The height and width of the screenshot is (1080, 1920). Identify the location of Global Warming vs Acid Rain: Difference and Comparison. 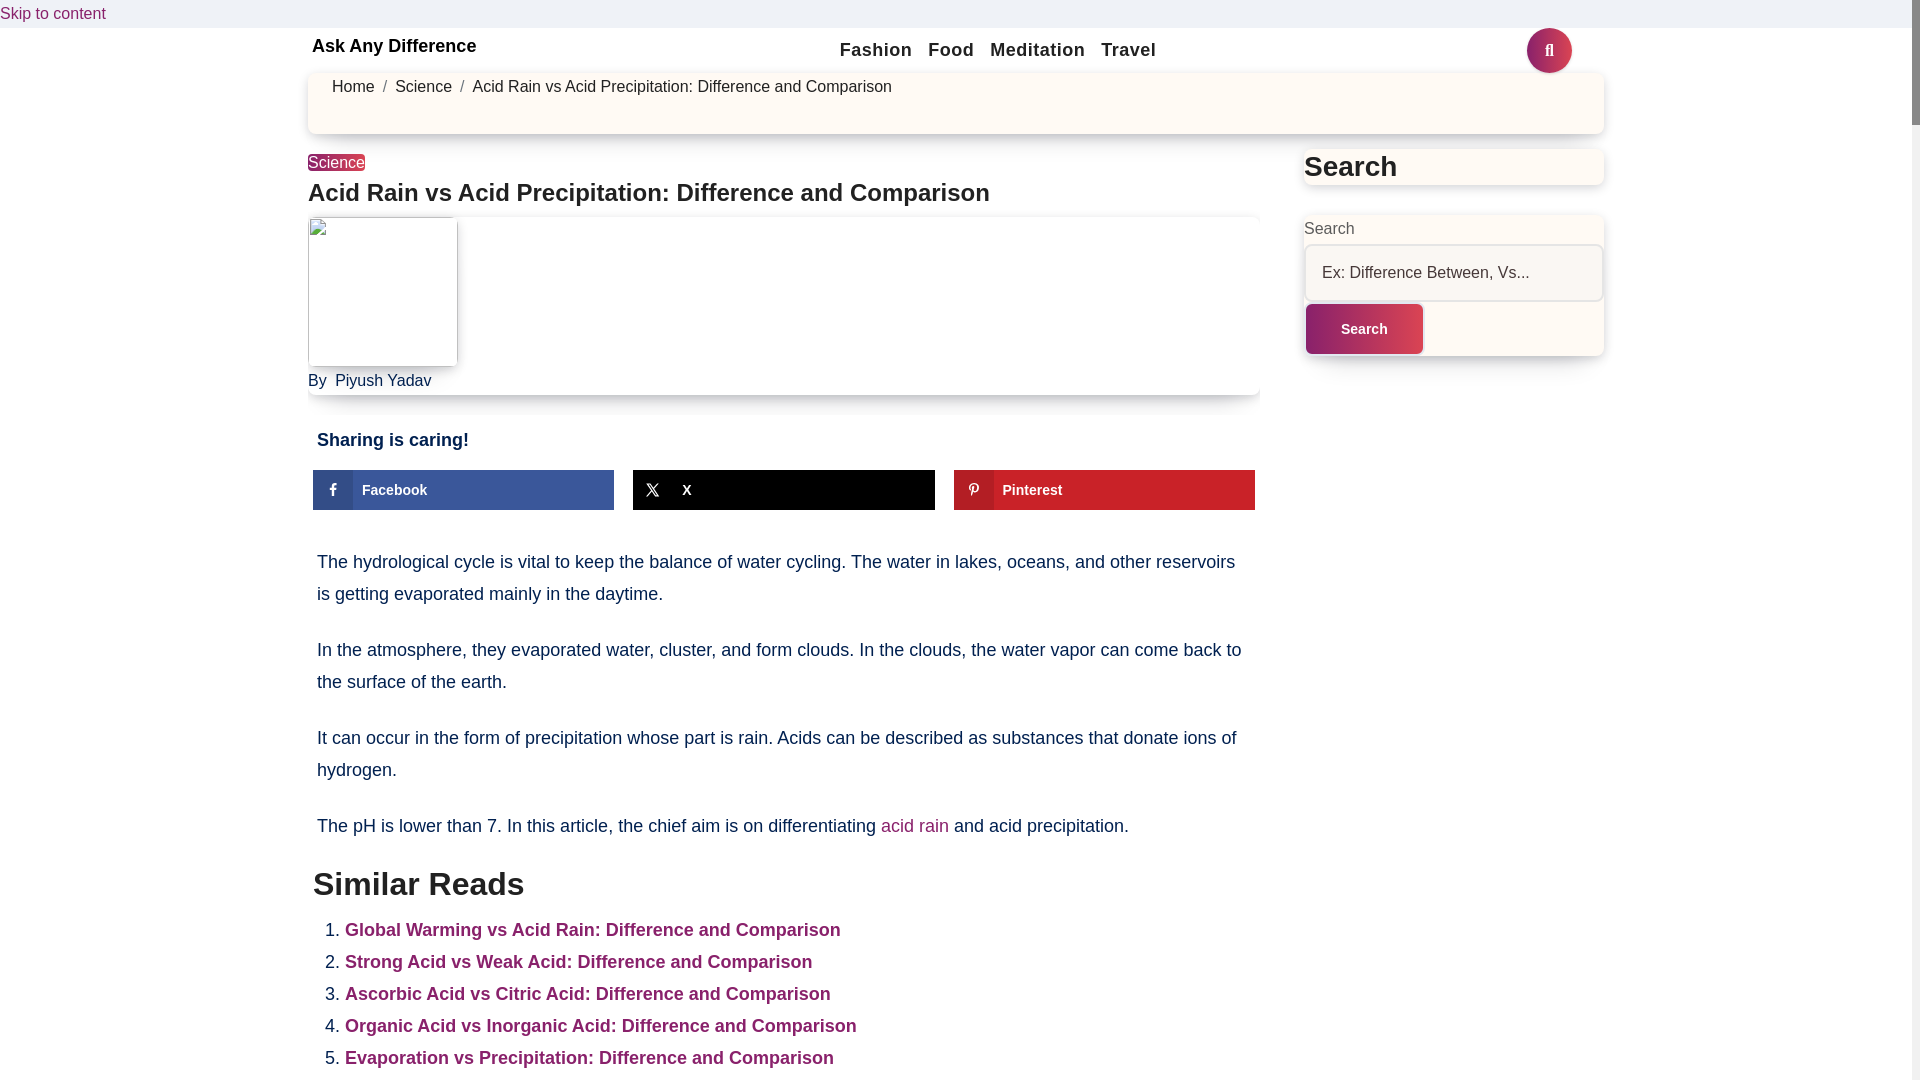
(592, 930).